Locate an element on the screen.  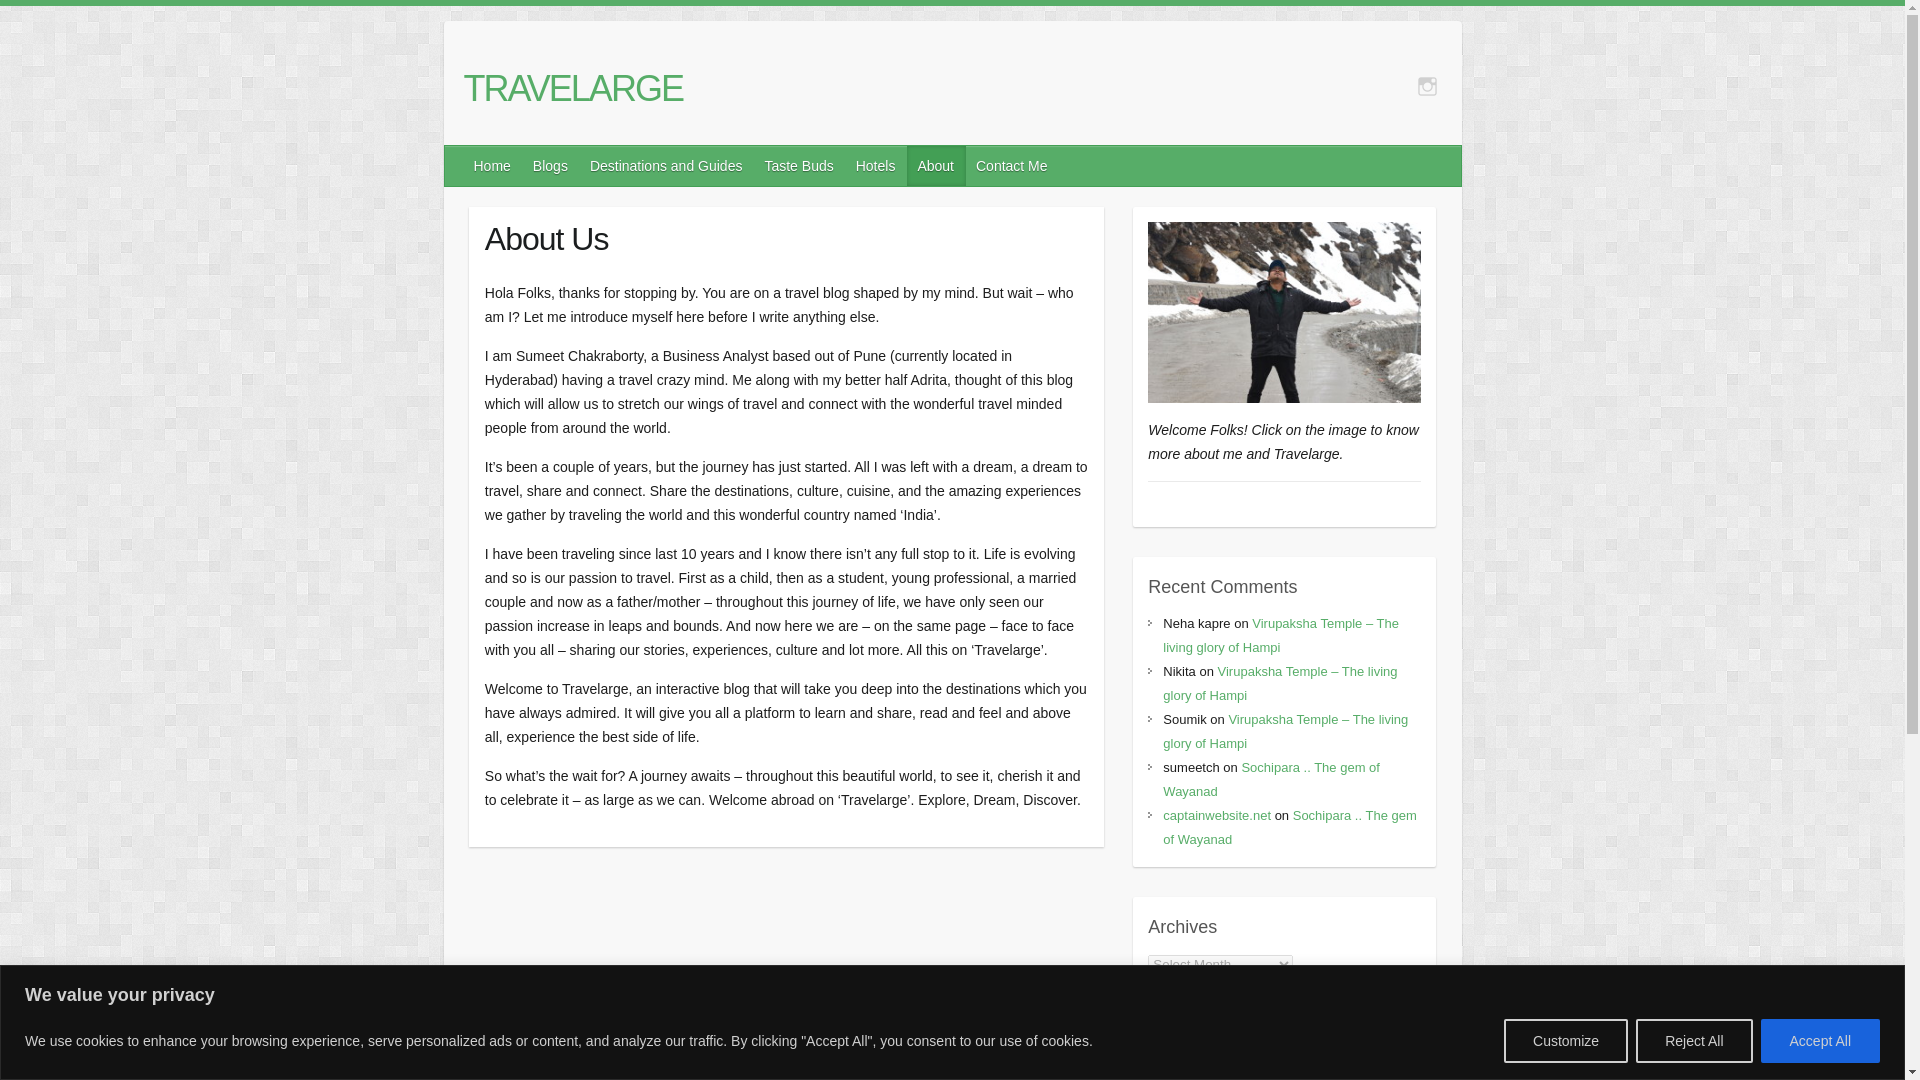
Hotels is located at coordinates (877, 165).